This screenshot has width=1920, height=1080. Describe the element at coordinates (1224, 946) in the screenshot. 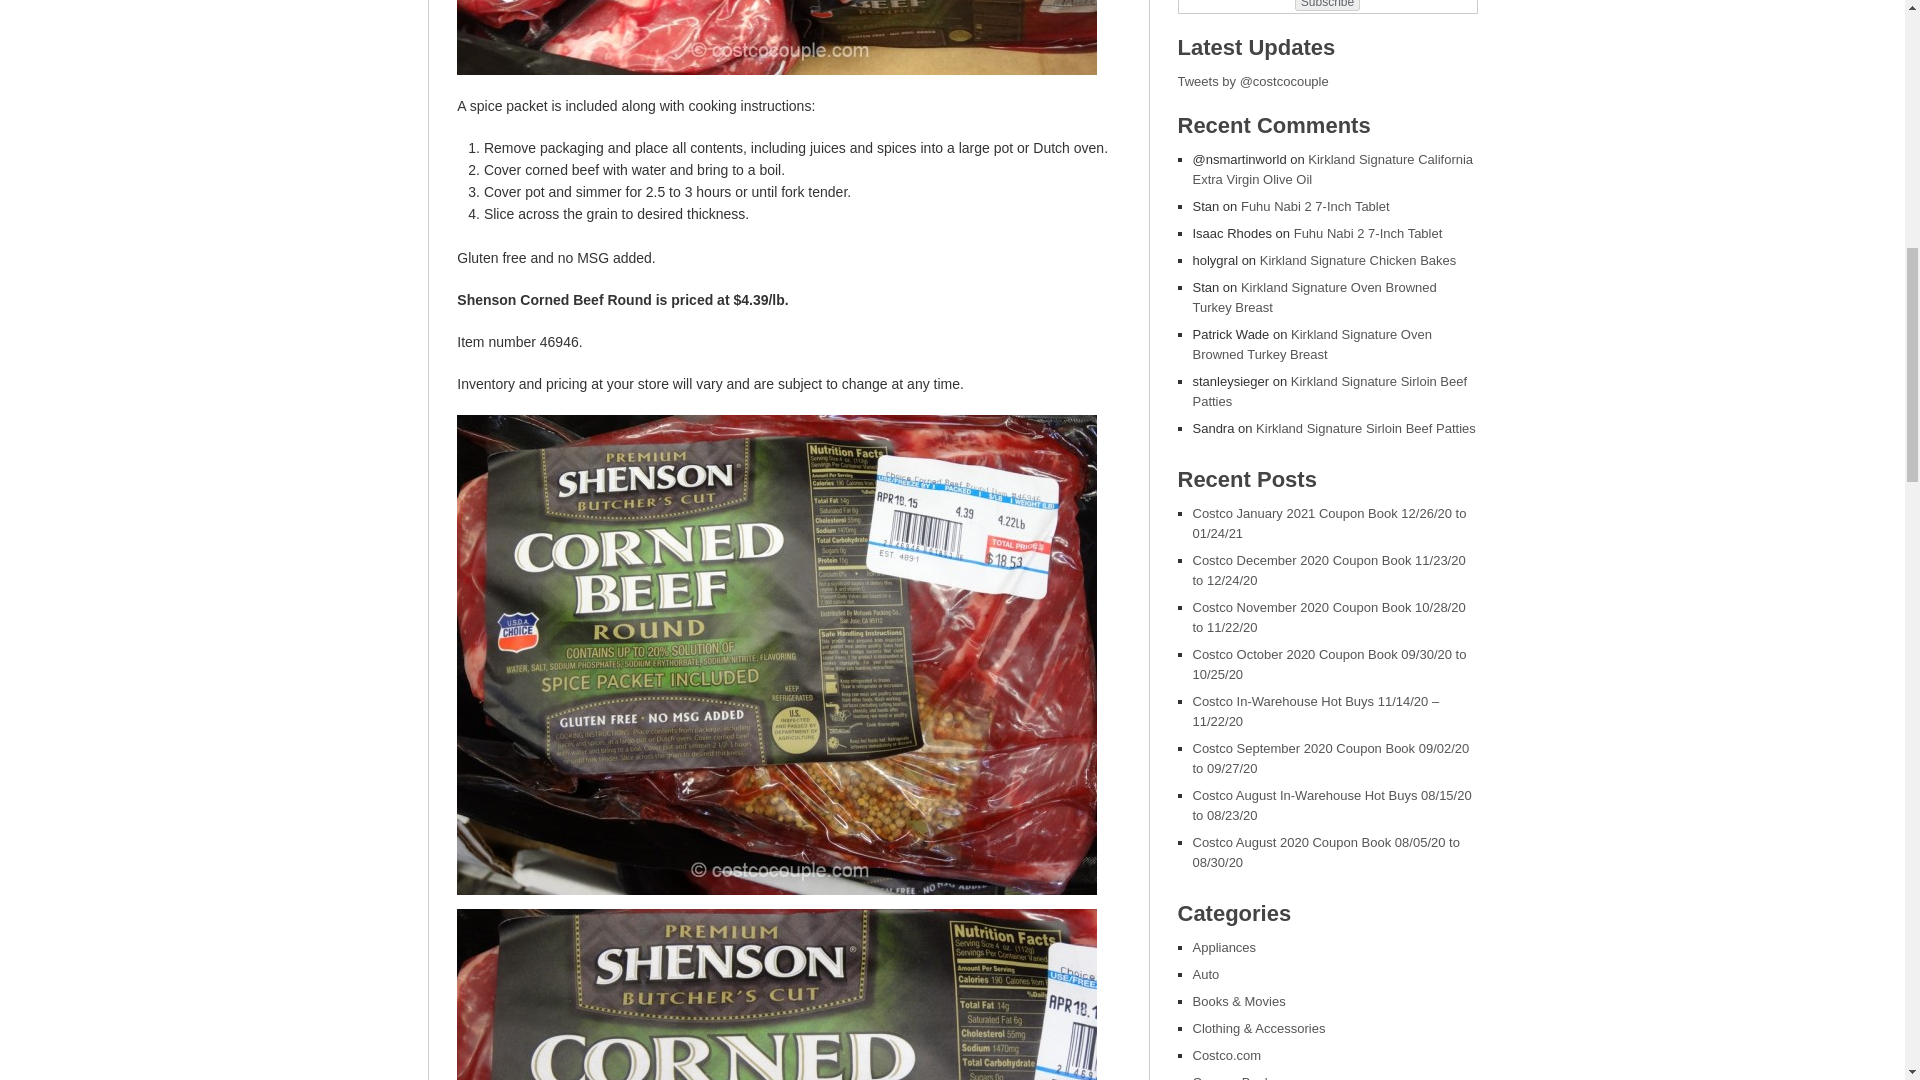

I see `Appliances` at that location.